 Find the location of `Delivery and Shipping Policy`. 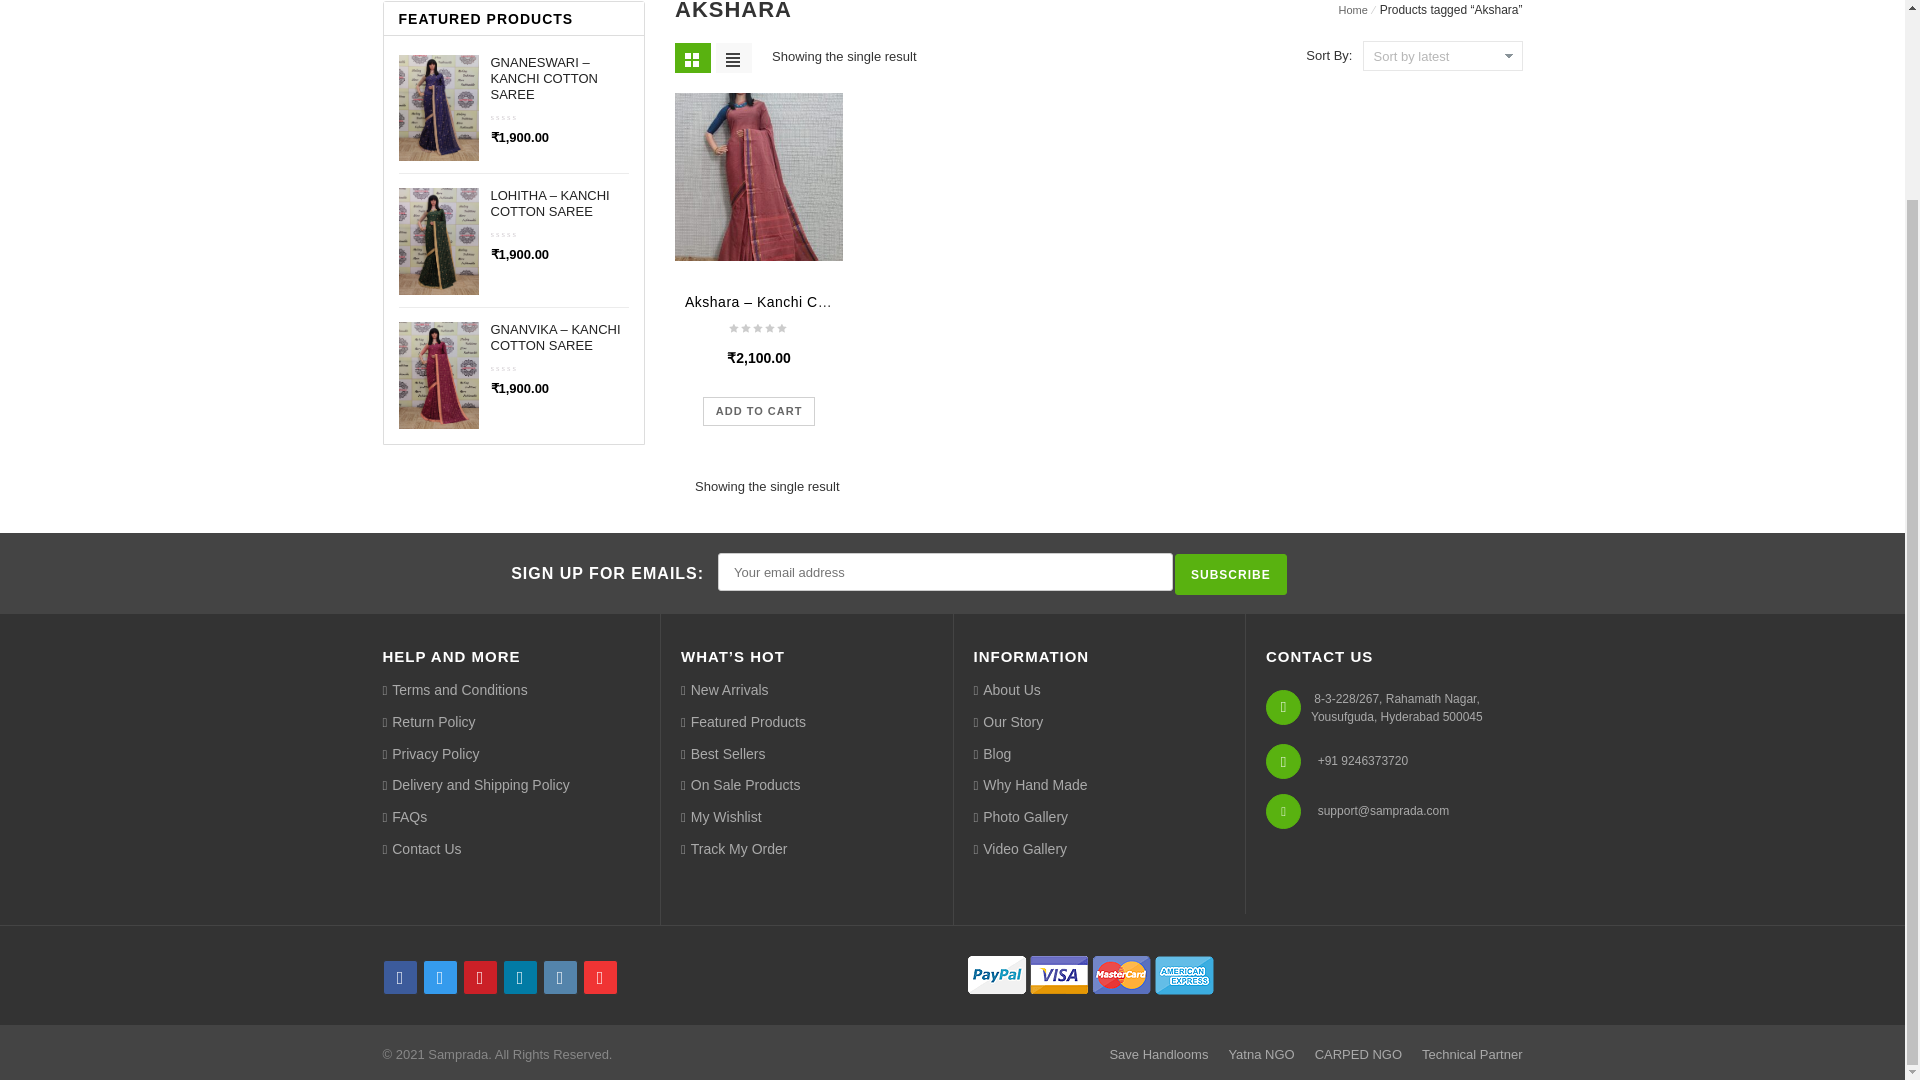

Delivery and Shipping Policy is located at coordinates (475, 786).